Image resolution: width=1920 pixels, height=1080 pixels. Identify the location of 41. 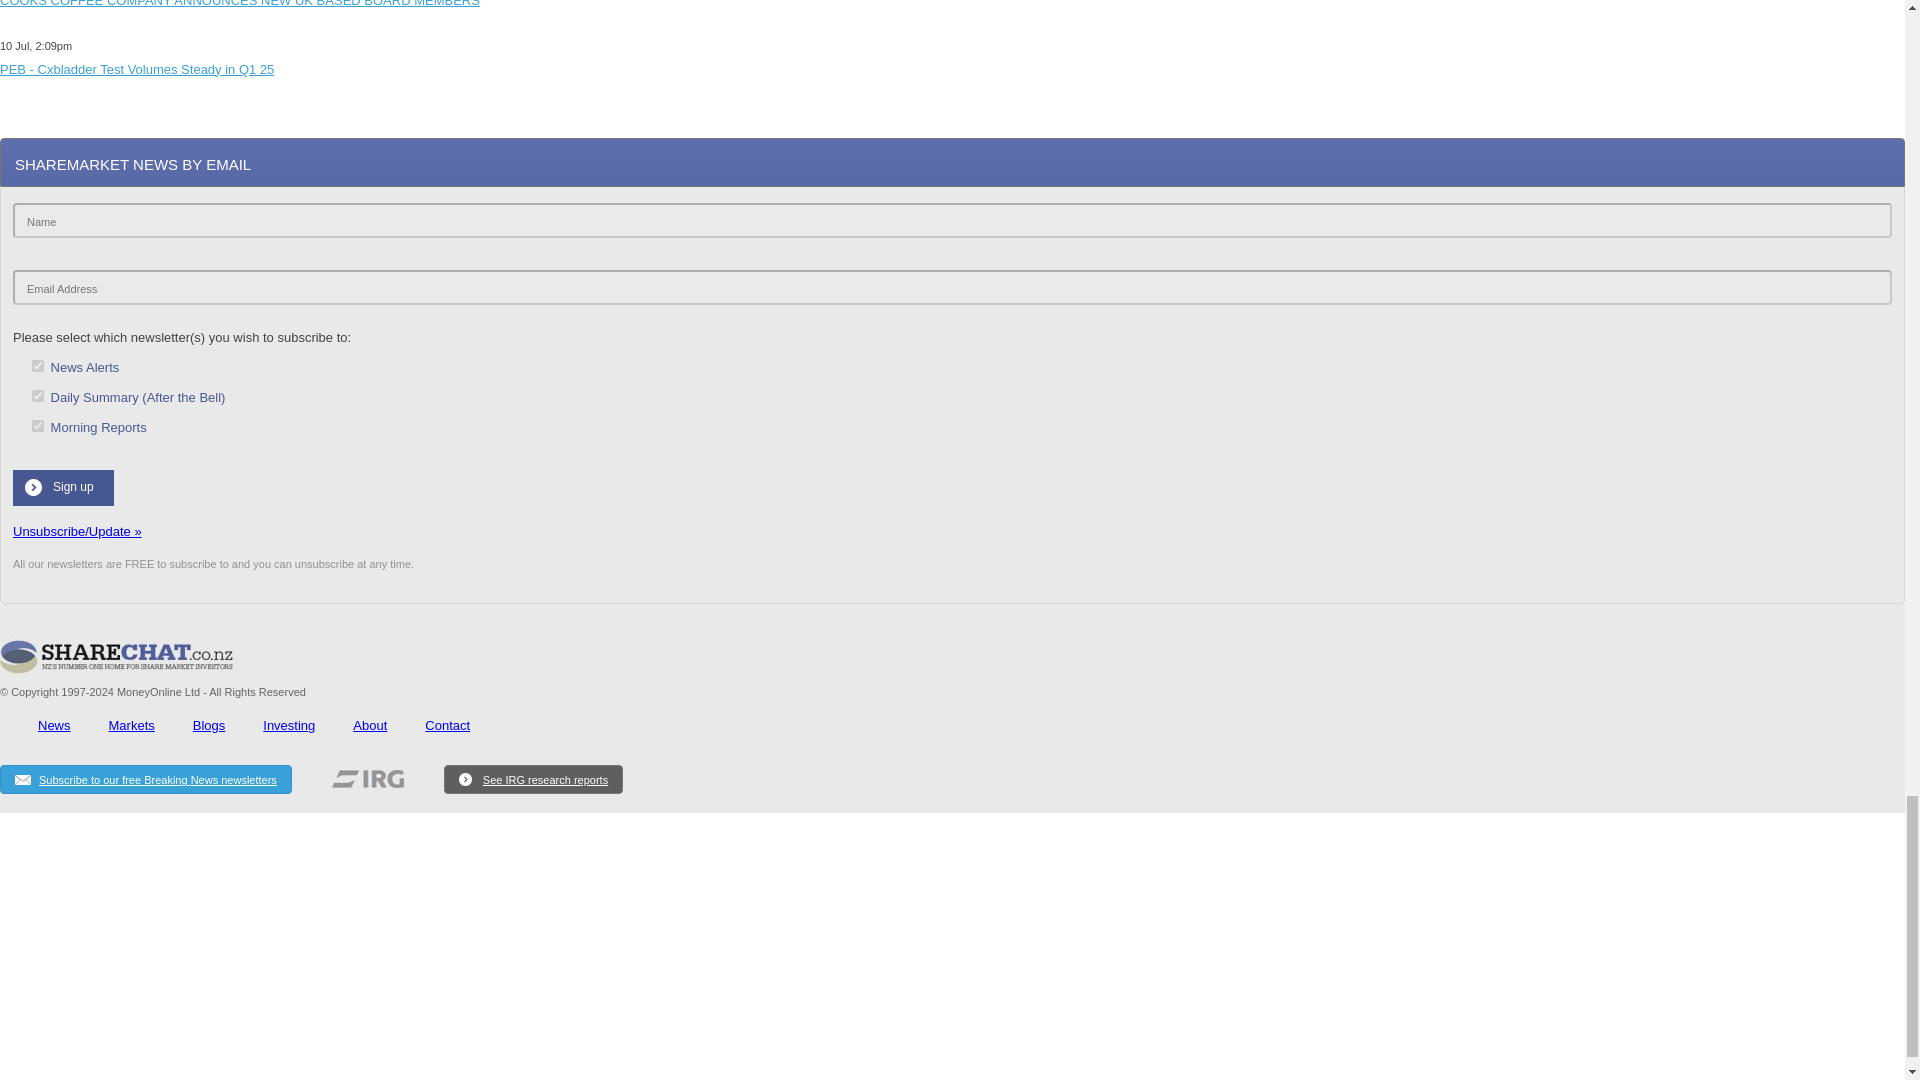
(38, 395).